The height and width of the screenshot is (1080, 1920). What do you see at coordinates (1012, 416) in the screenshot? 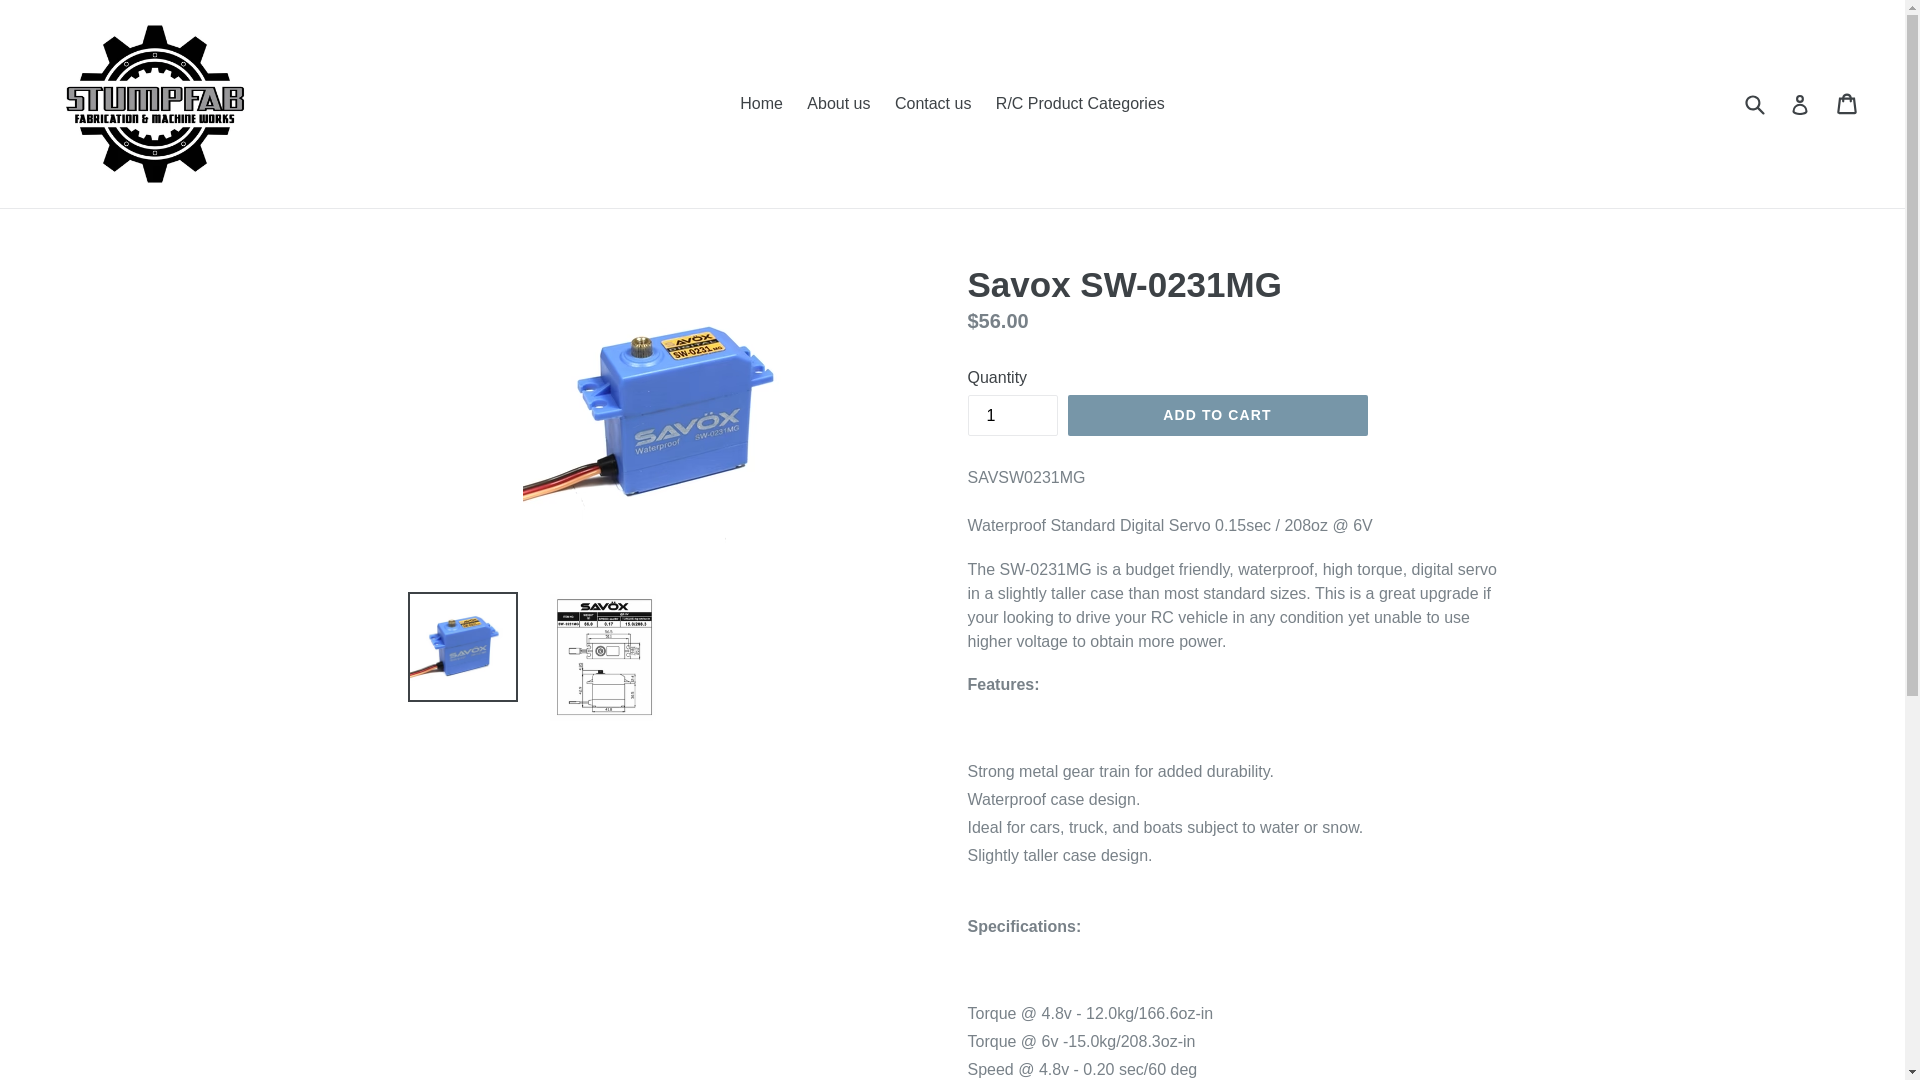
I see `1` at bounding box center [1012, 416].